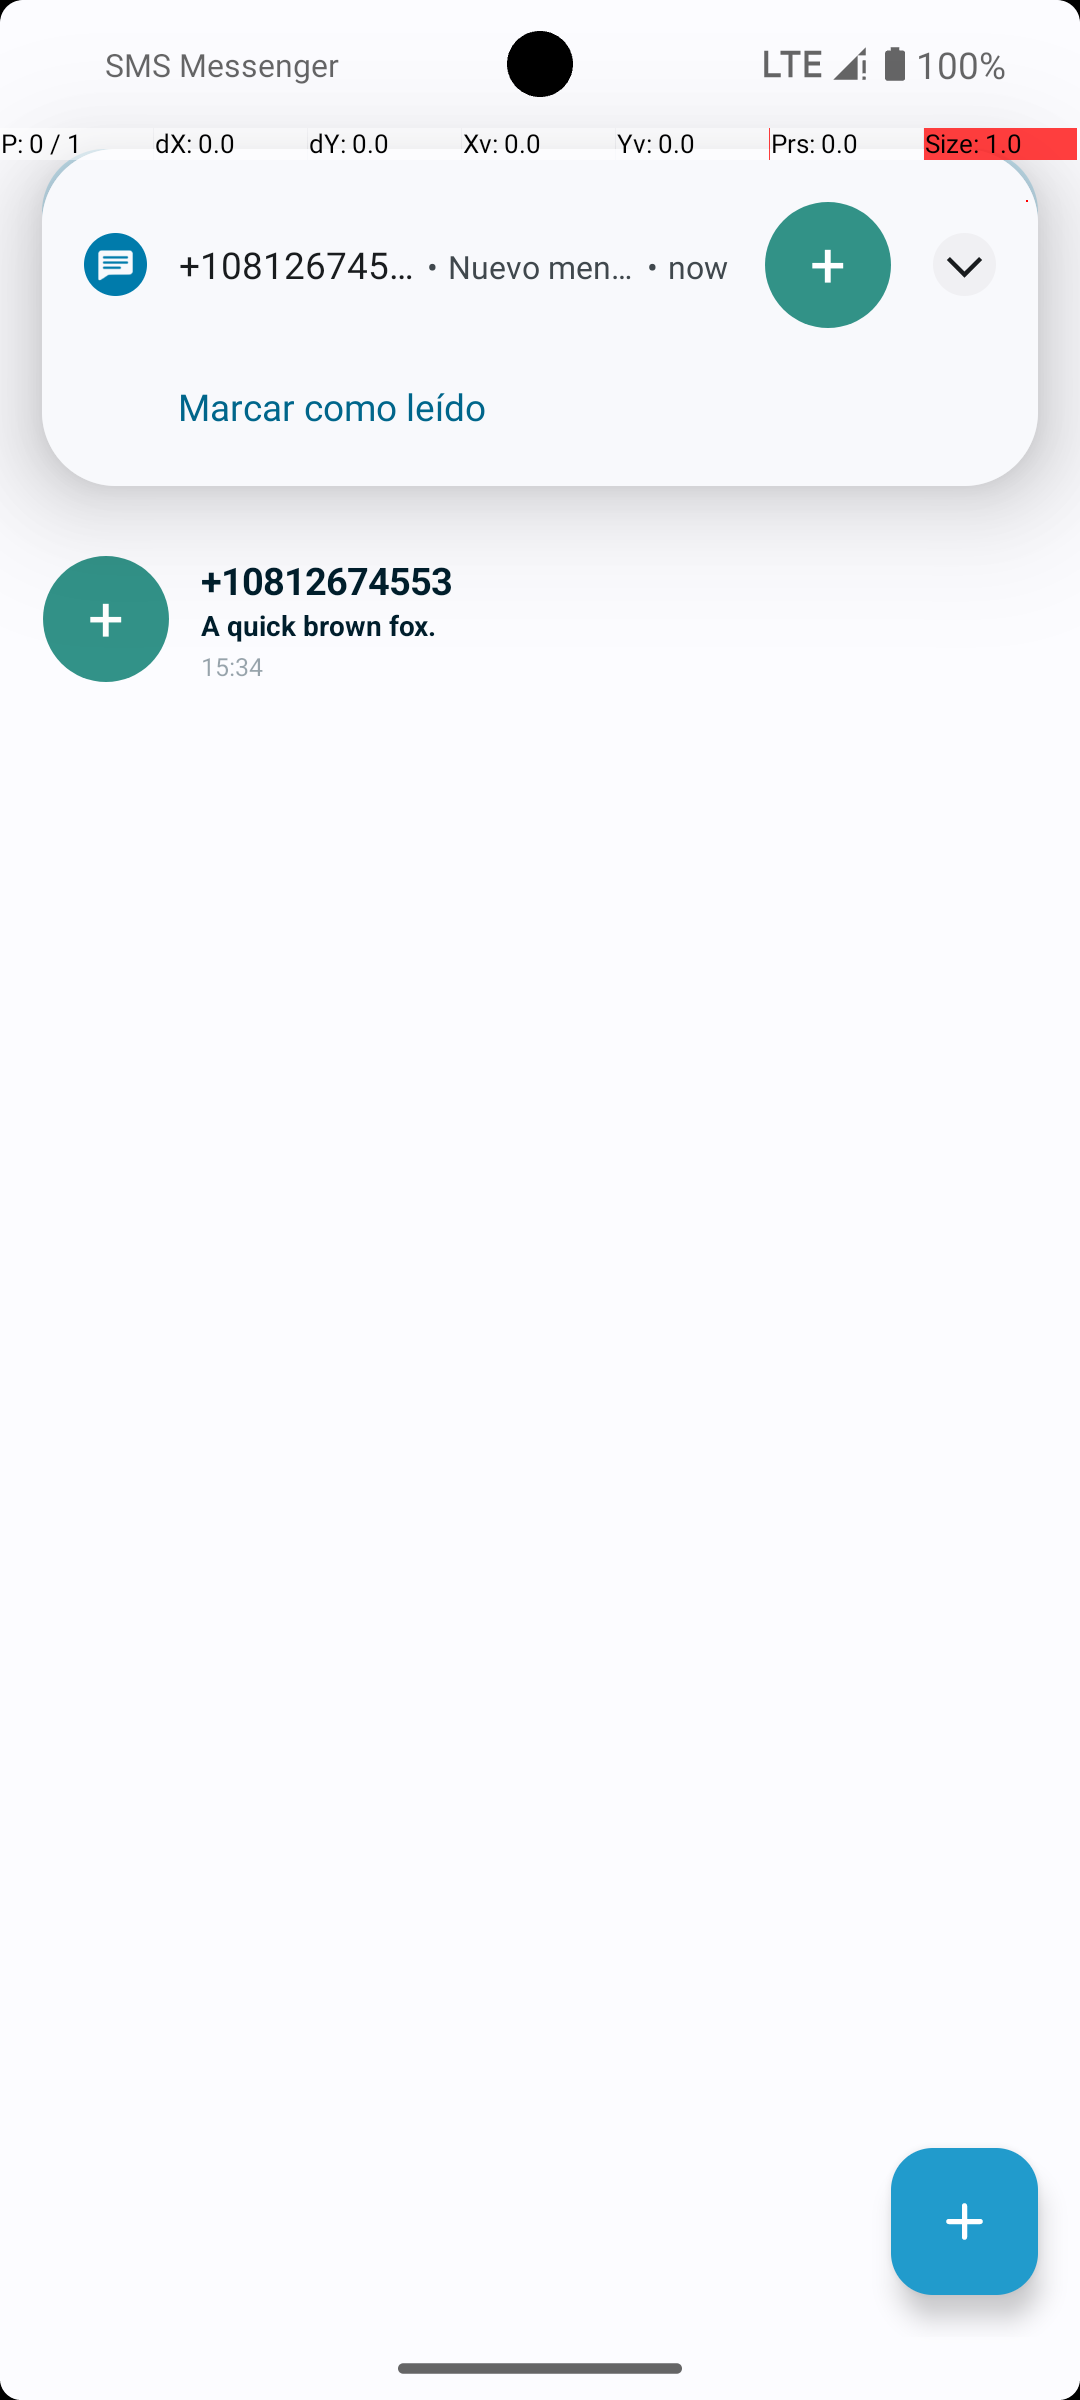 The height and width of the screenshot is (2400, 1080). What do you see at coordinates (624, 625) in the screenshot?
I see `A quick brown fox.` at bounding box center [624, 625].